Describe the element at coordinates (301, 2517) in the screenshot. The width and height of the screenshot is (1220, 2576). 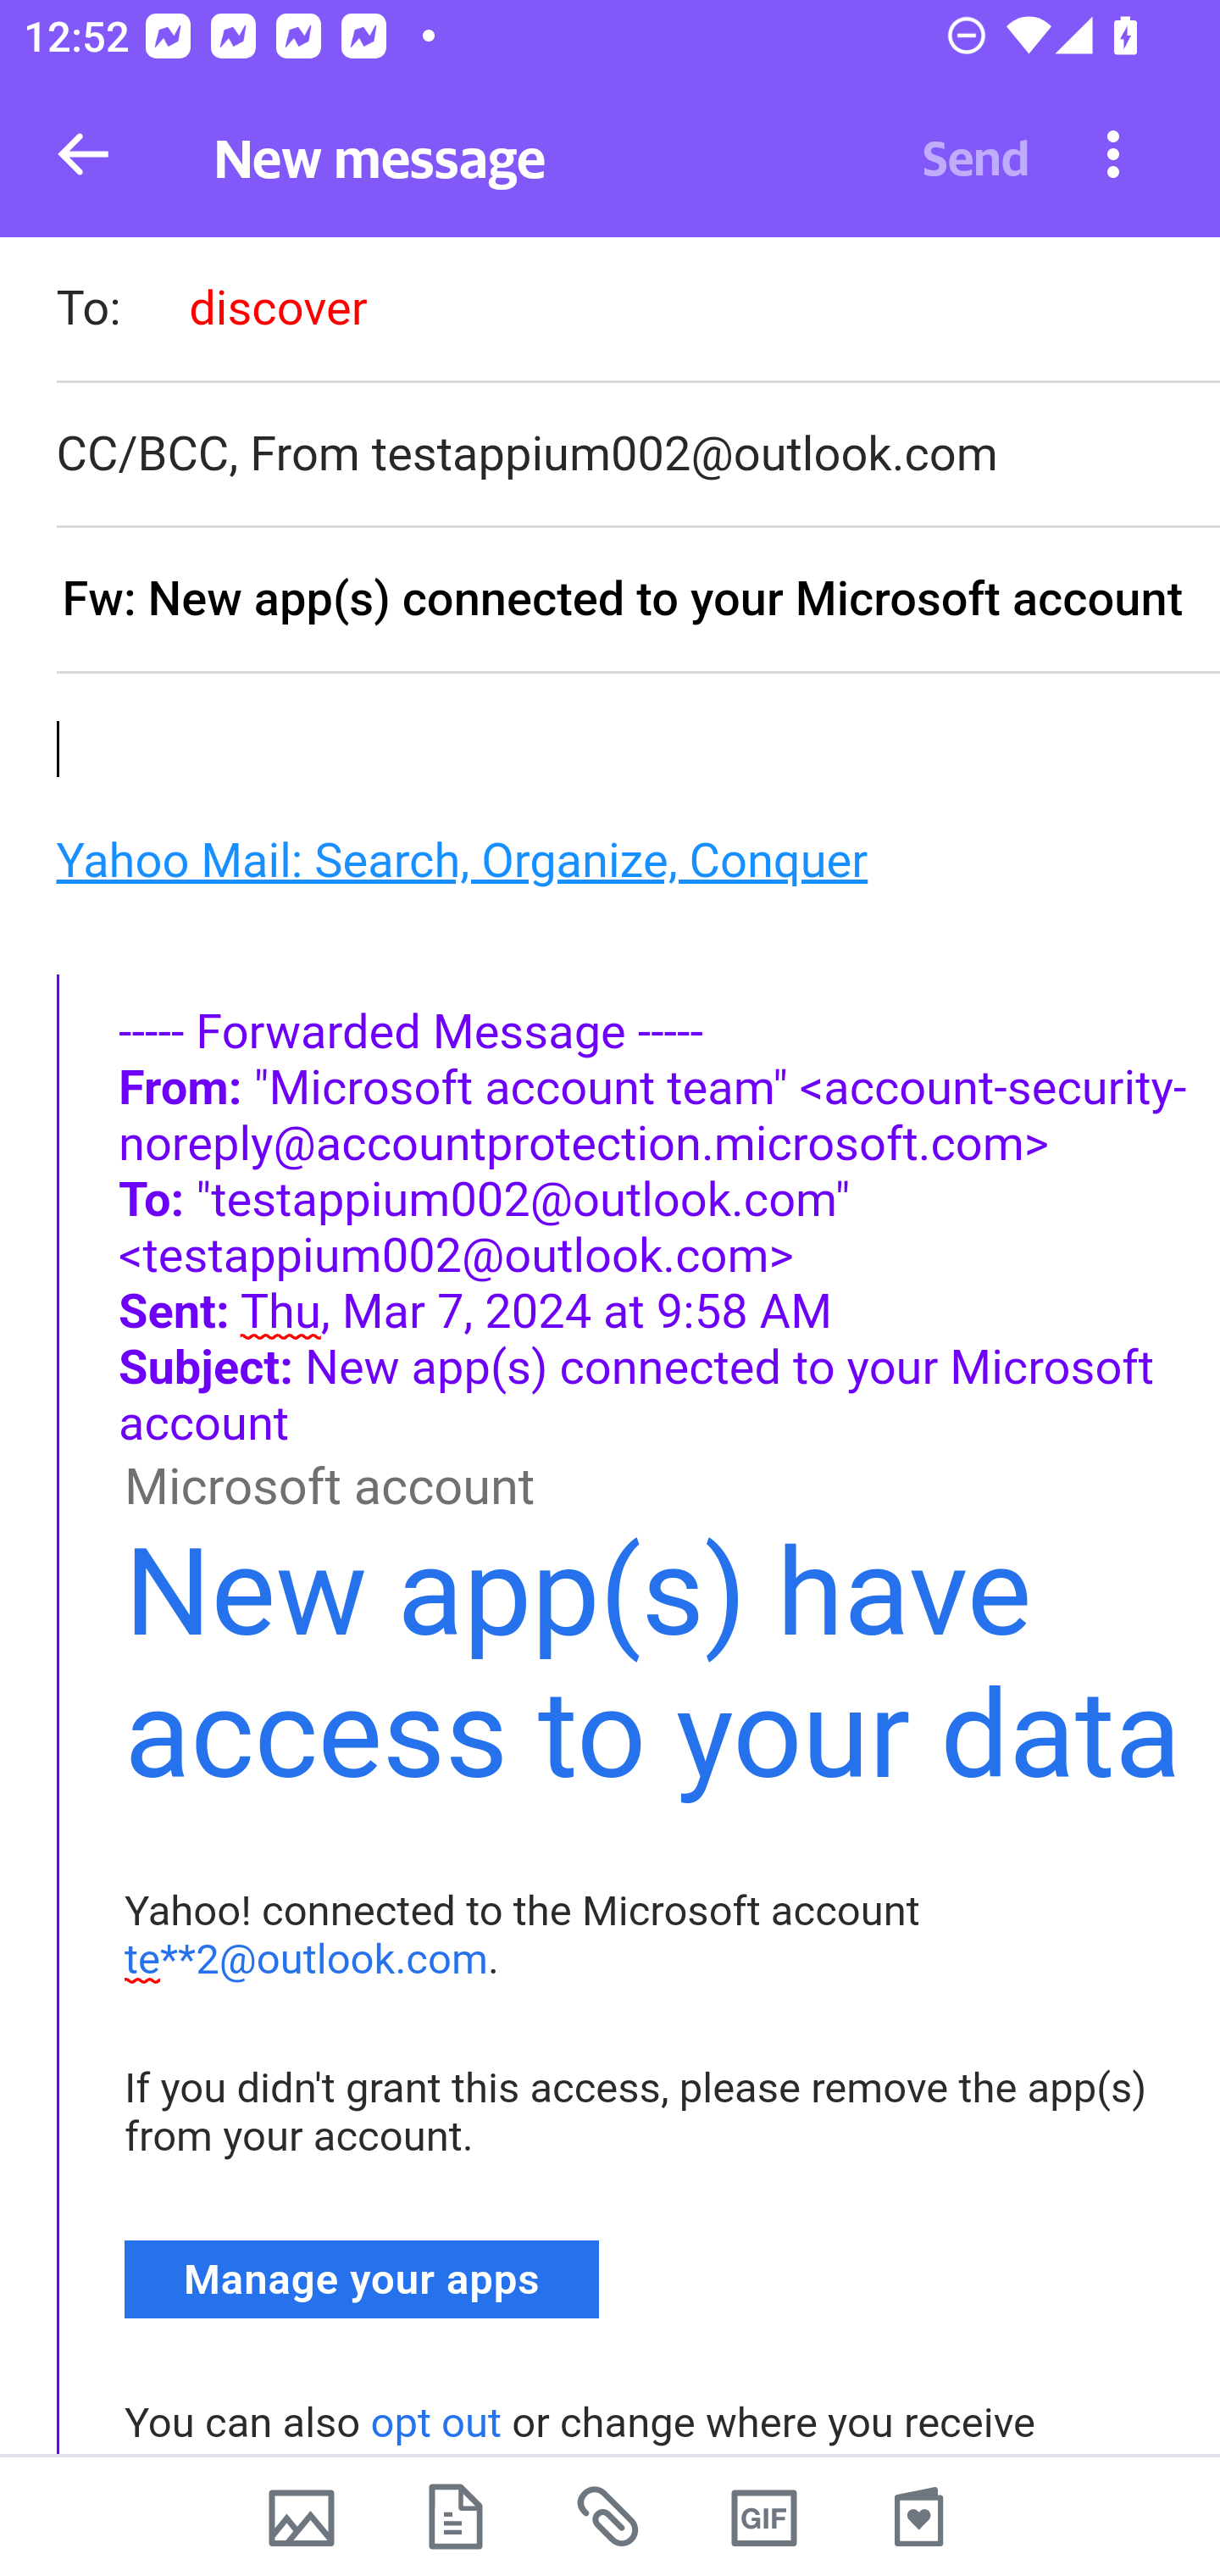
I see `Camera photos` at that location.